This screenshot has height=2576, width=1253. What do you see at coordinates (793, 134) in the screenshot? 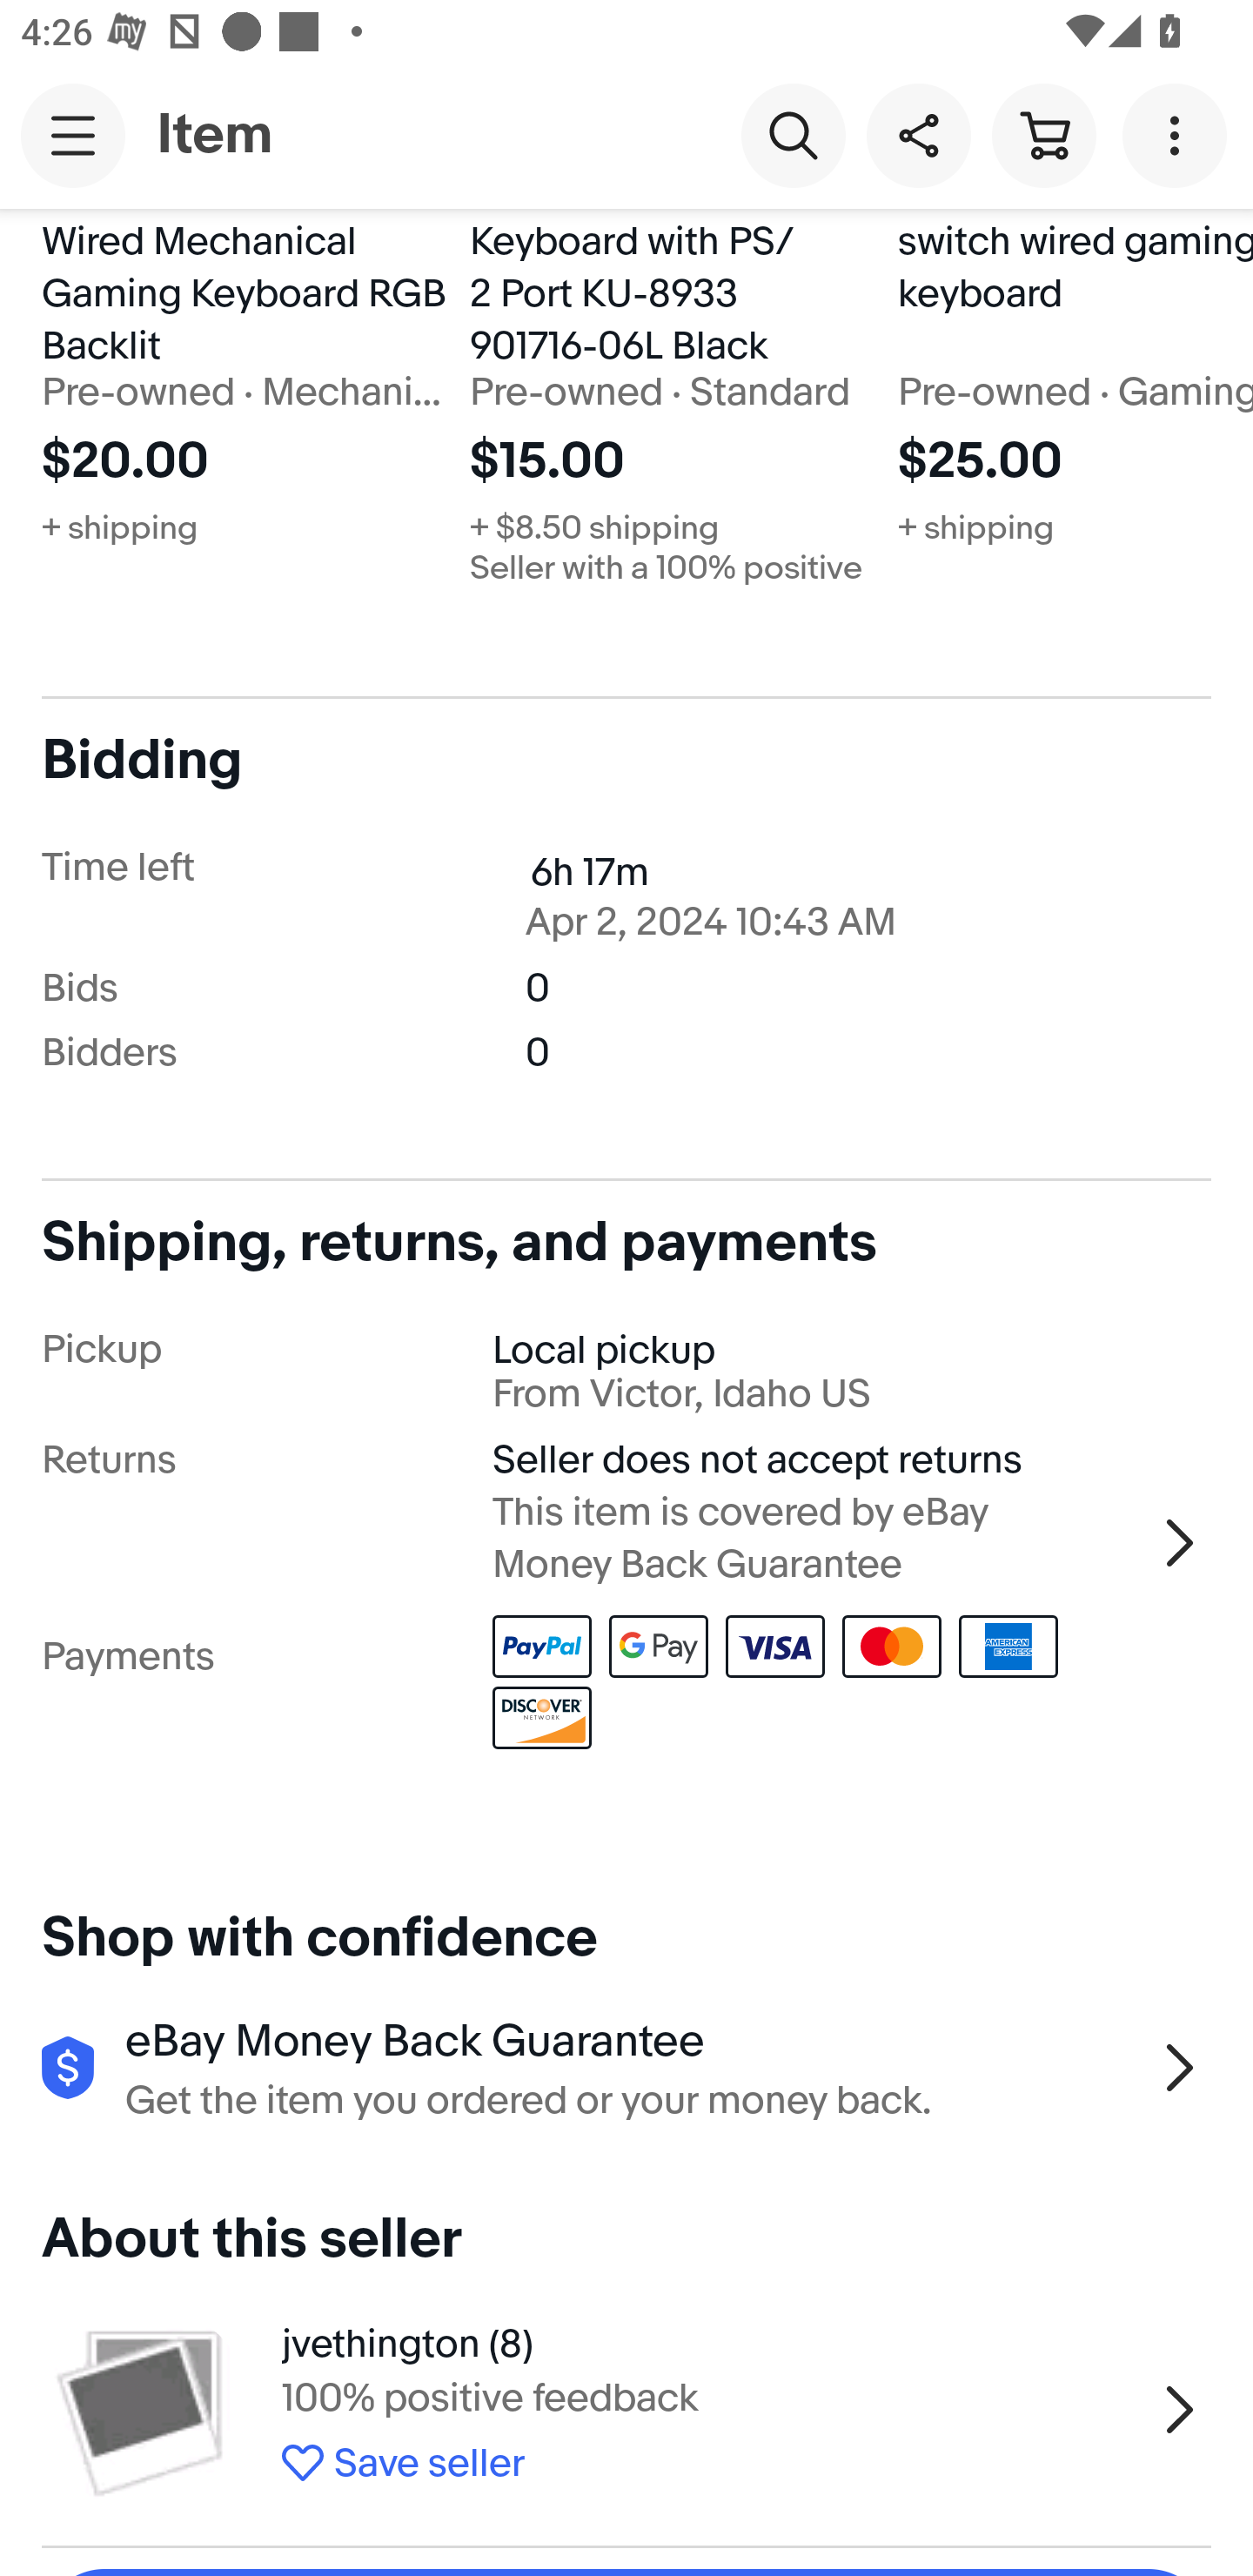
I see `Search` at bounding box center [793, 134].